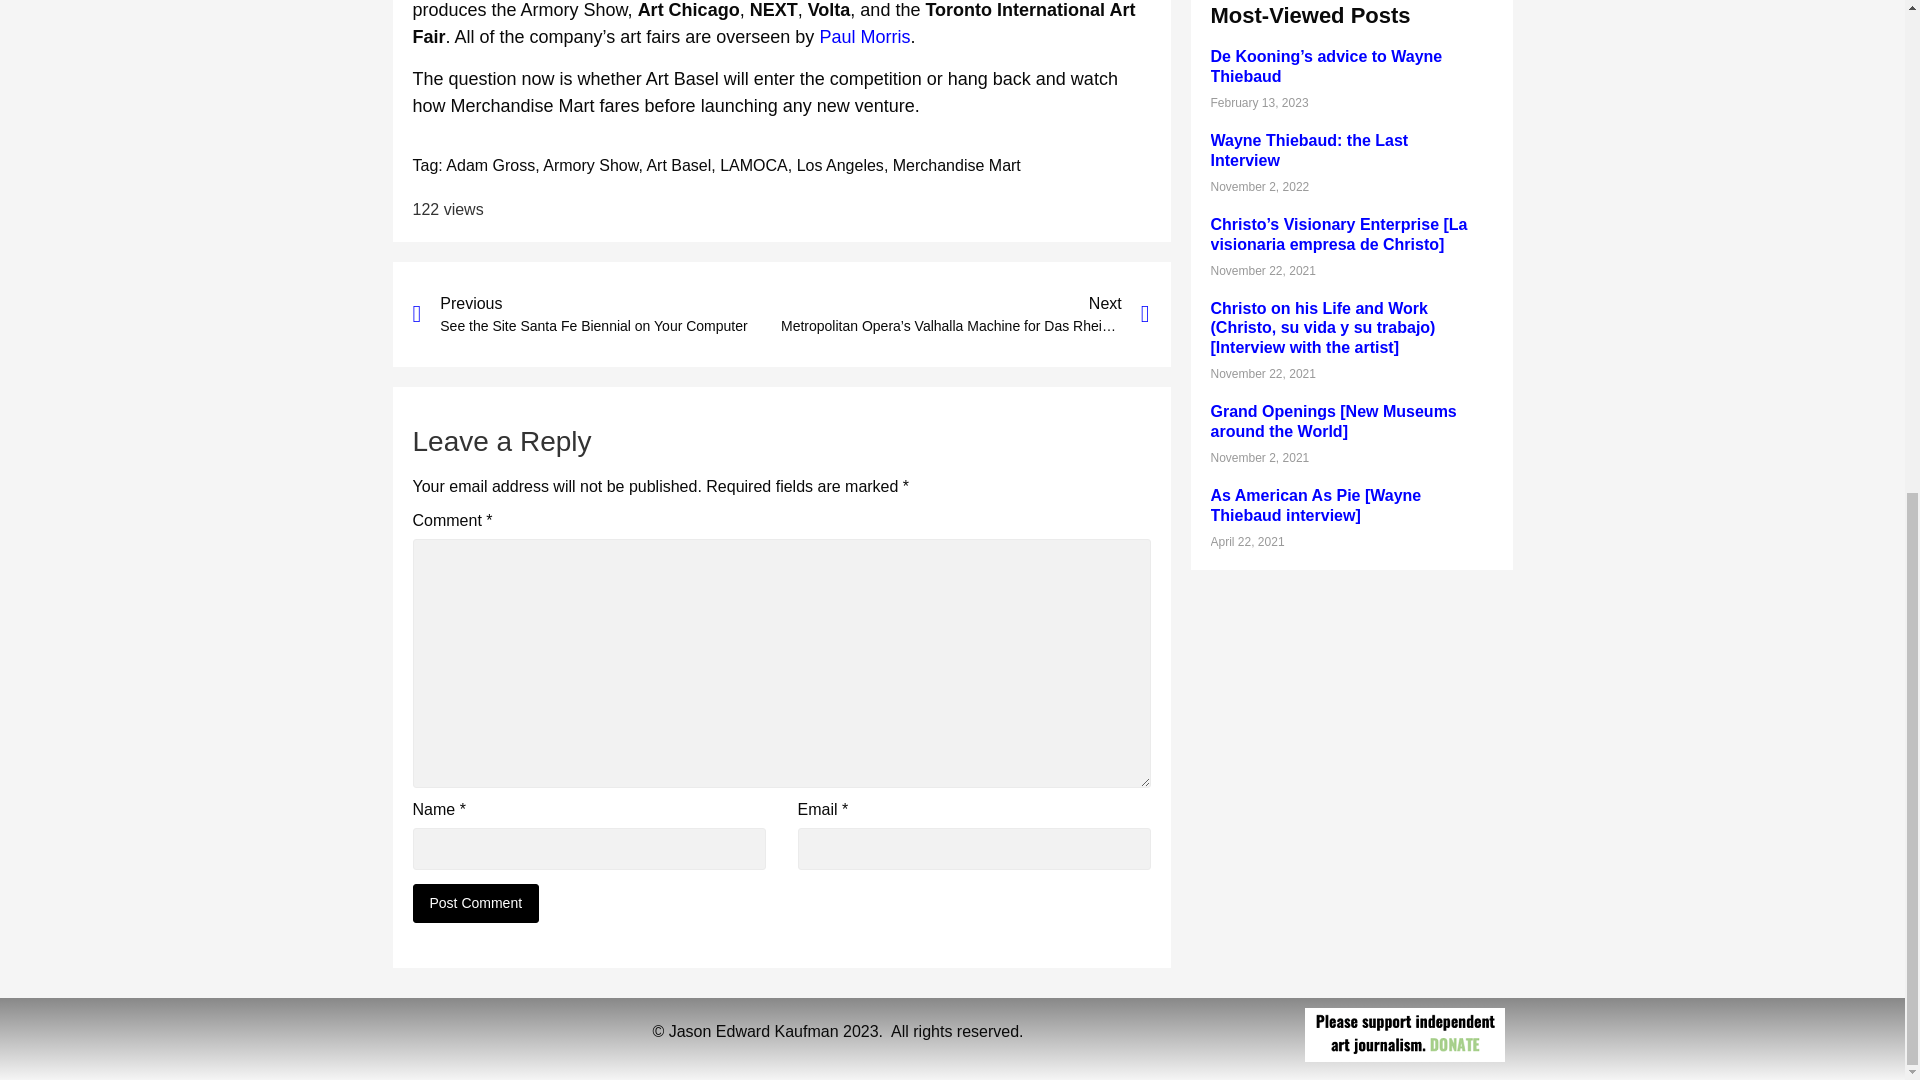  Describe the element at coordinates (754, 164) in the screenshot. I see `LAMOCA` at that location.